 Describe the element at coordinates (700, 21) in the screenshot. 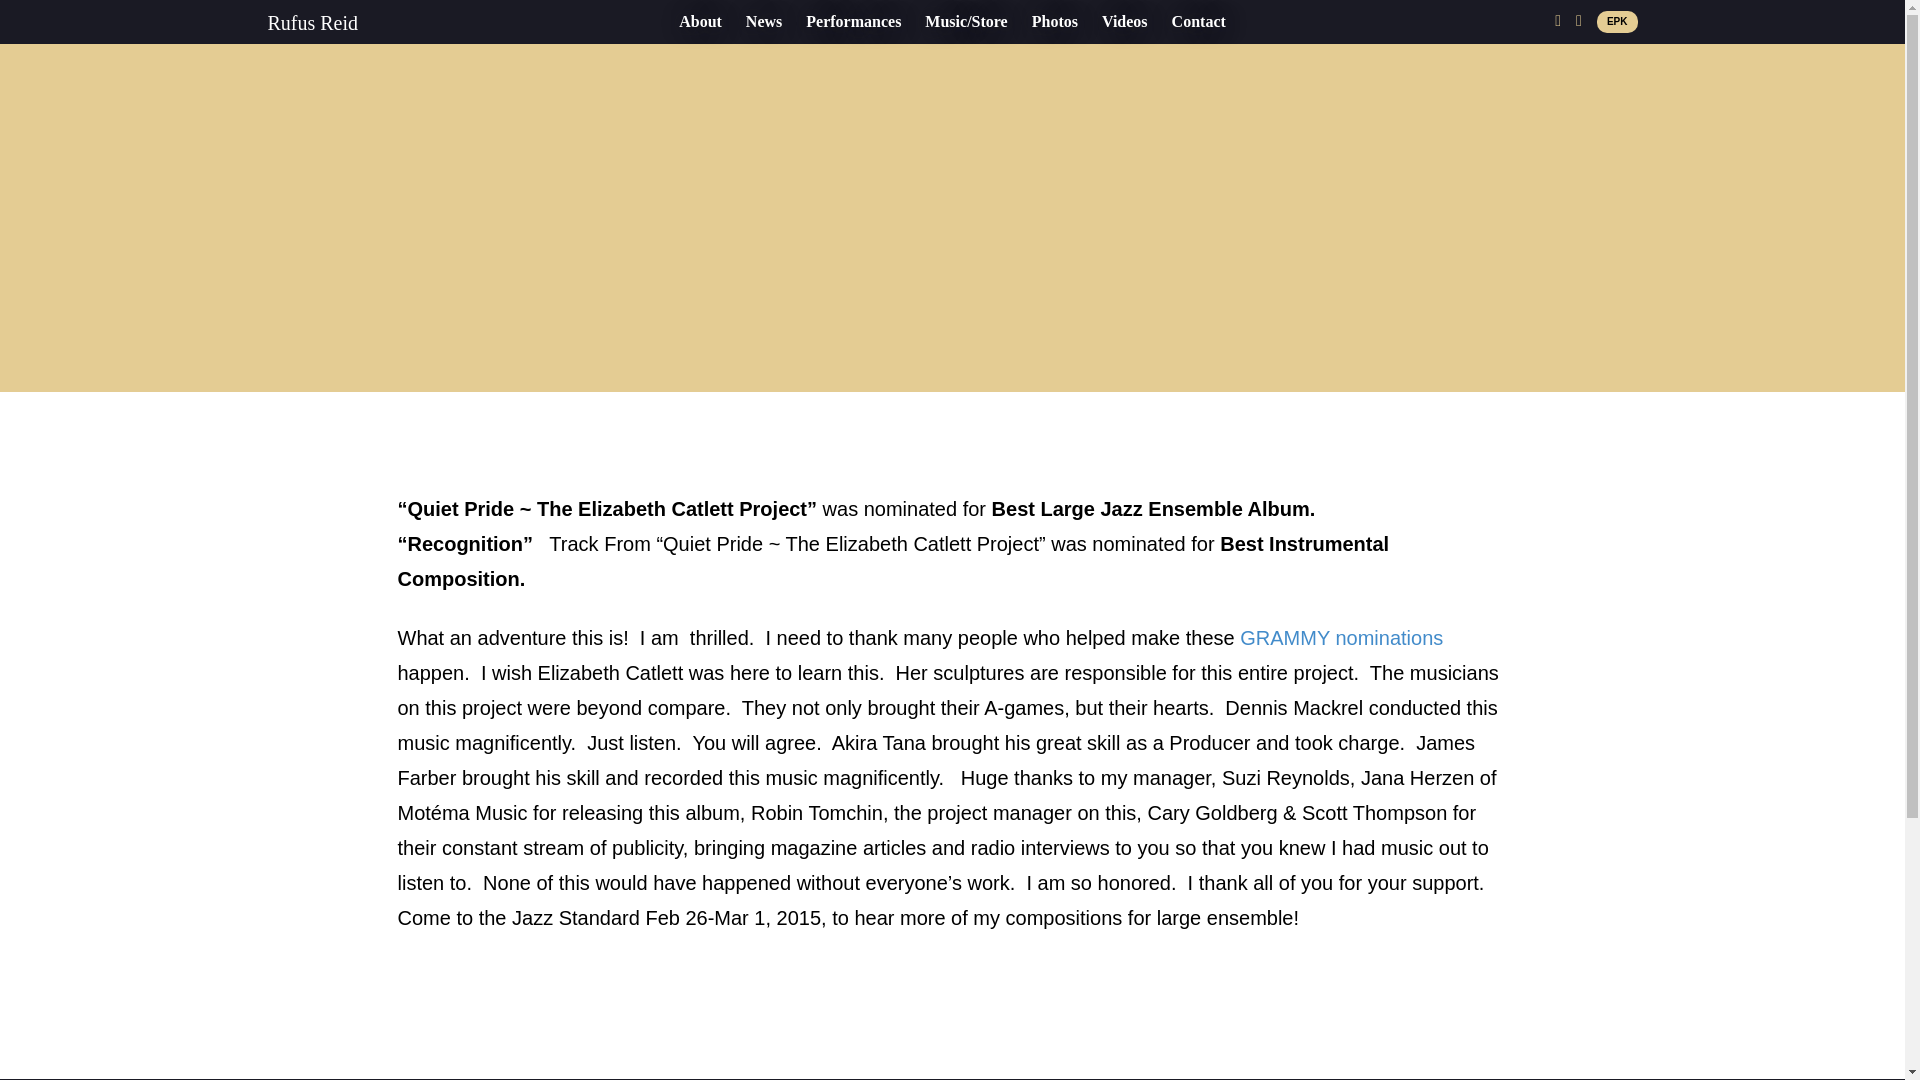

I see `About` at that location.